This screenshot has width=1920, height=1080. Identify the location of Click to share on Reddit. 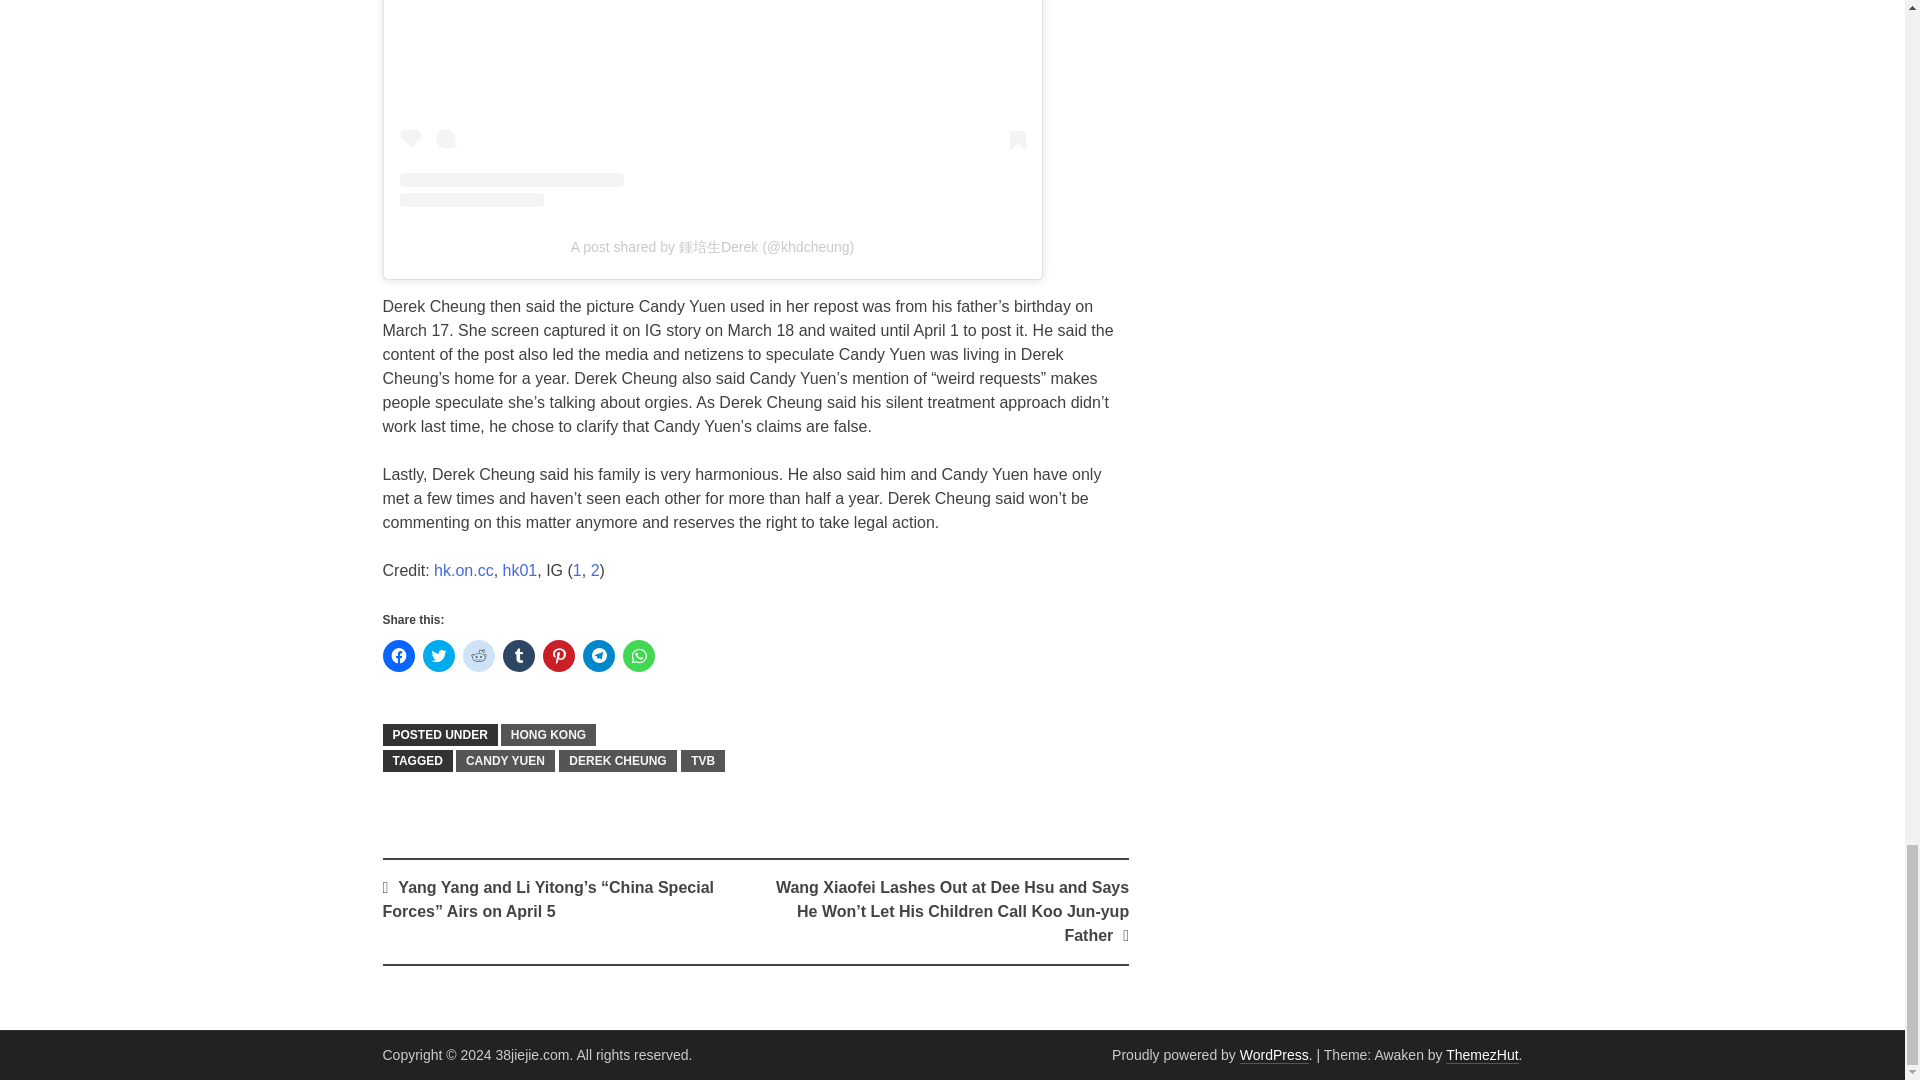
(478, 656).